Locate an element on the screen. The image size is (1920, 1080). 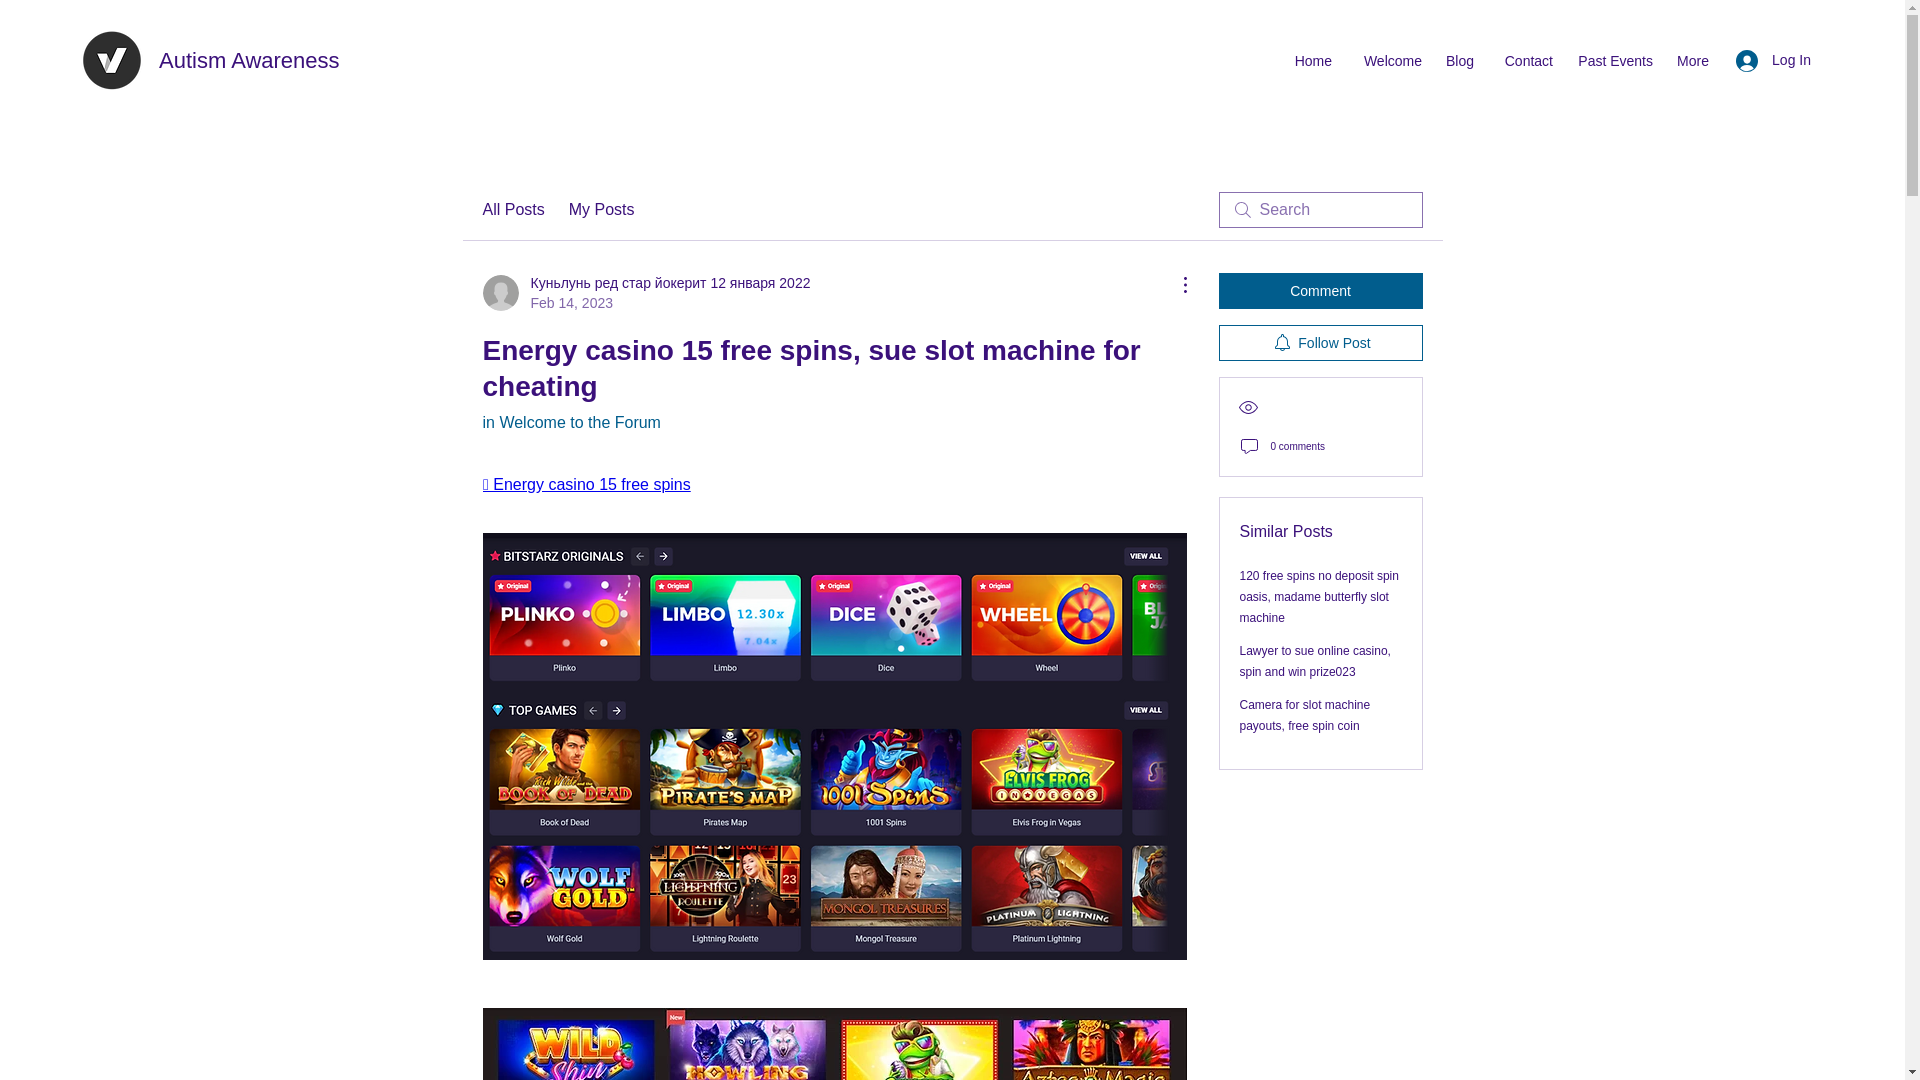
Lawyer to sue online casino, spin and win prize023 is located at coordinates (1315, 661).